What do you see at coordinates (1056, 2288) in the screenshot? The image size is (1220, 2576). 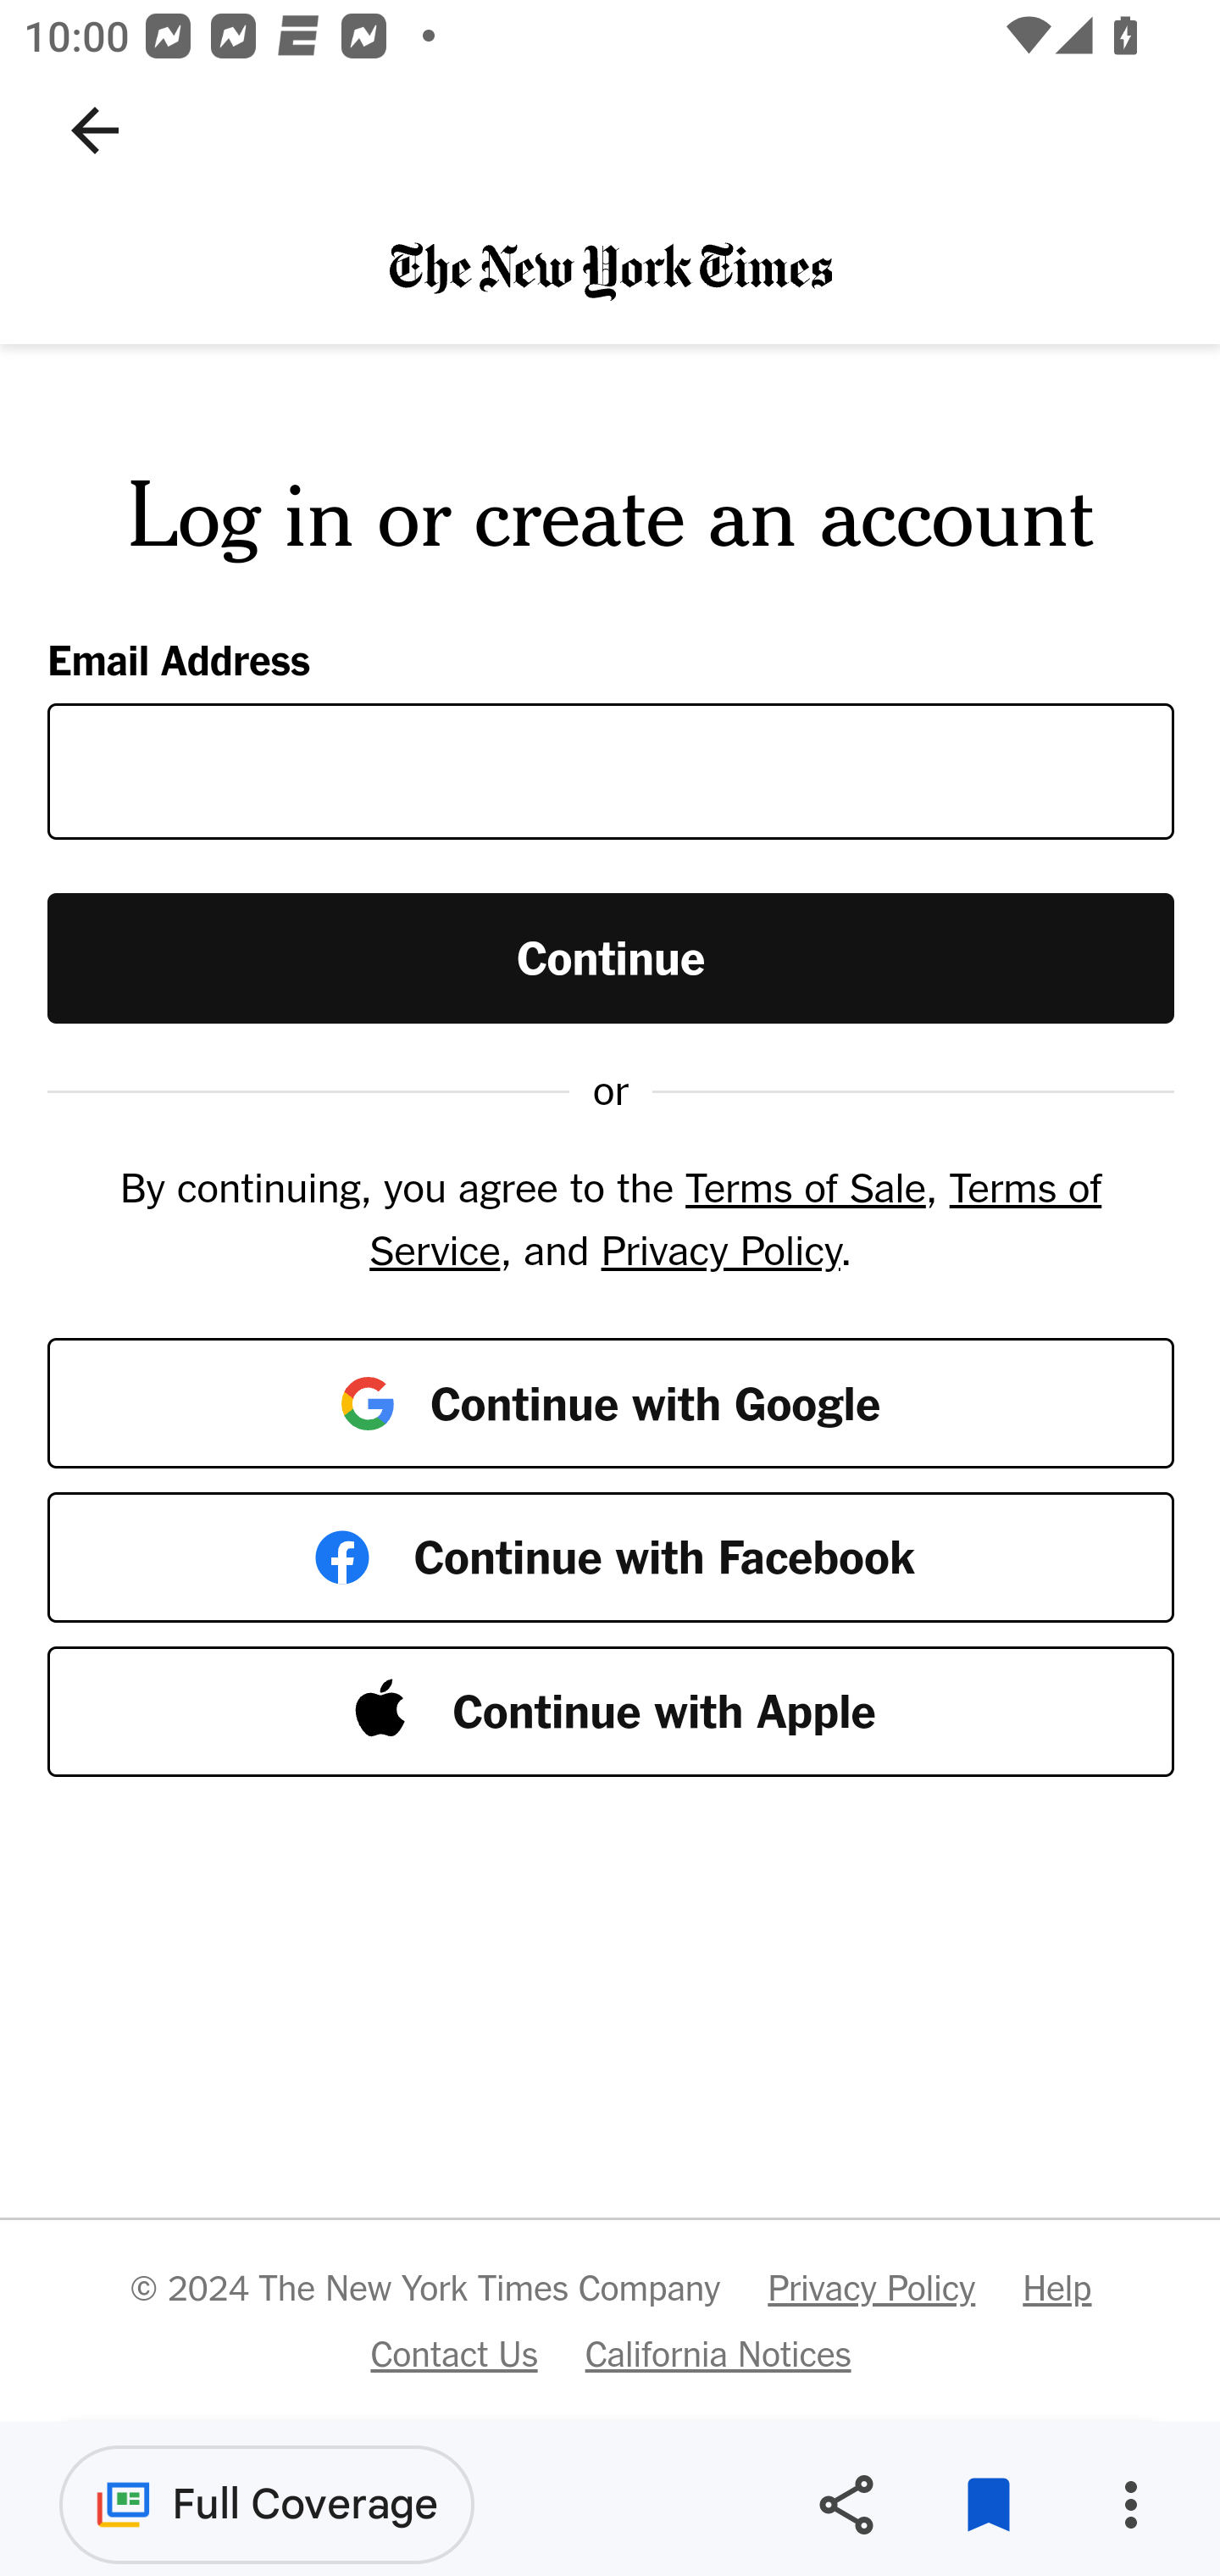 I see `Help` at bounding box center [1056, 2288].